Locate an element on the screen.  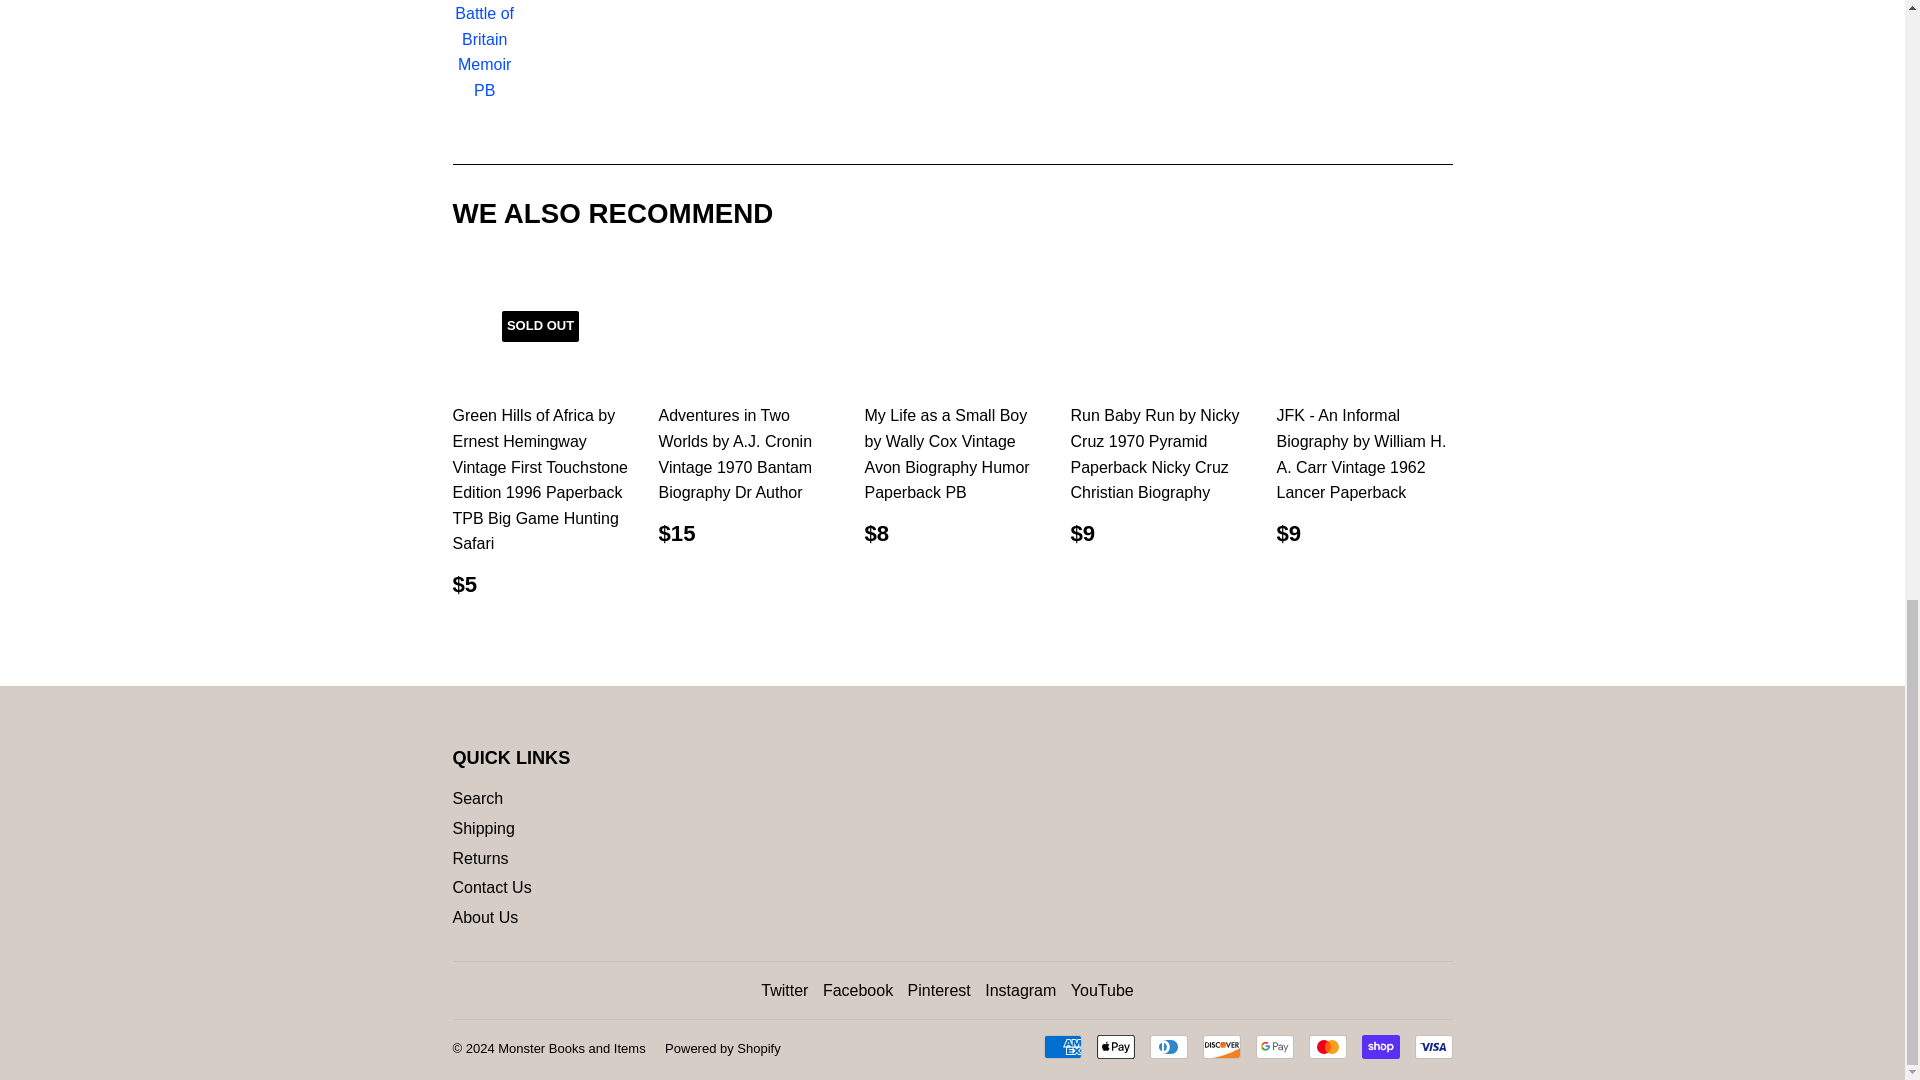
Monster Books and Items on Facebook is located at coordinates (858, 990).